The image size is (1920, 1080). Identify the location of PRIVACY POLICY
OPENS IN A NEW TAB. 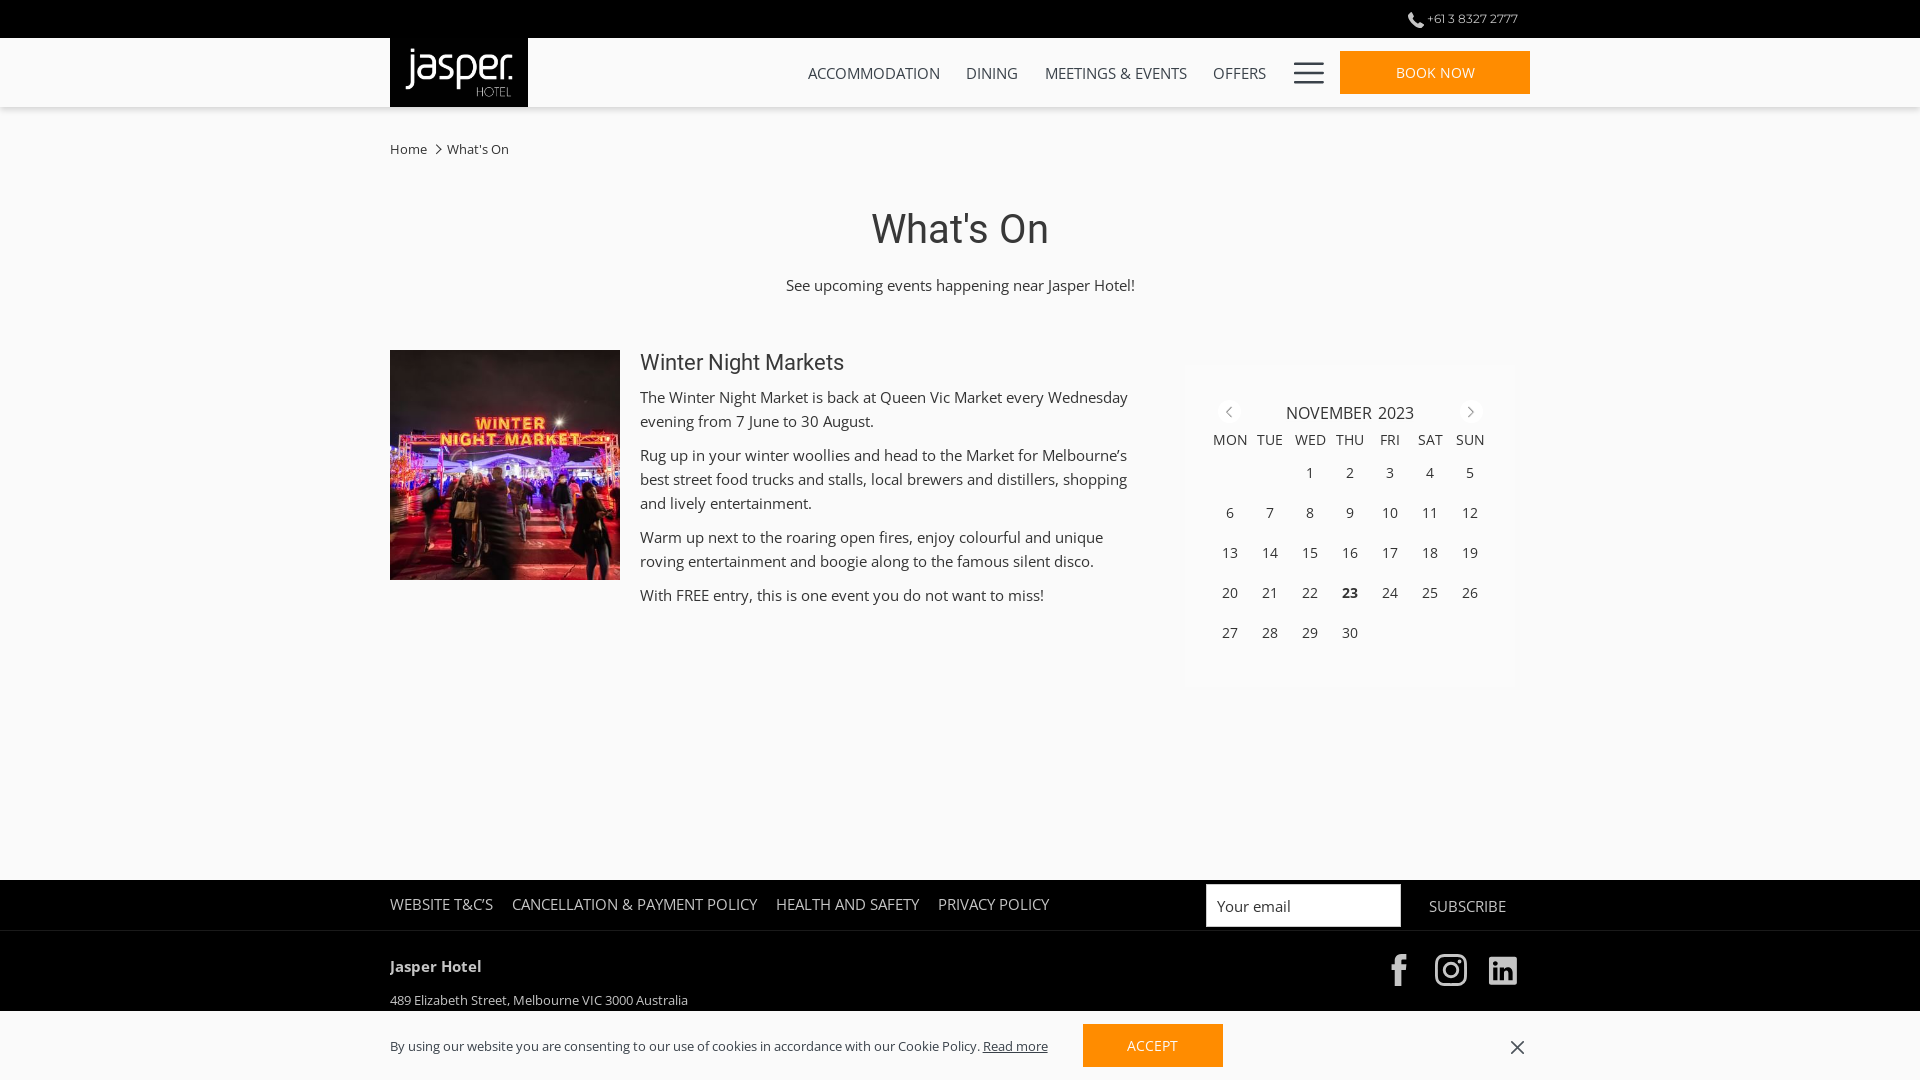
(996, 904).